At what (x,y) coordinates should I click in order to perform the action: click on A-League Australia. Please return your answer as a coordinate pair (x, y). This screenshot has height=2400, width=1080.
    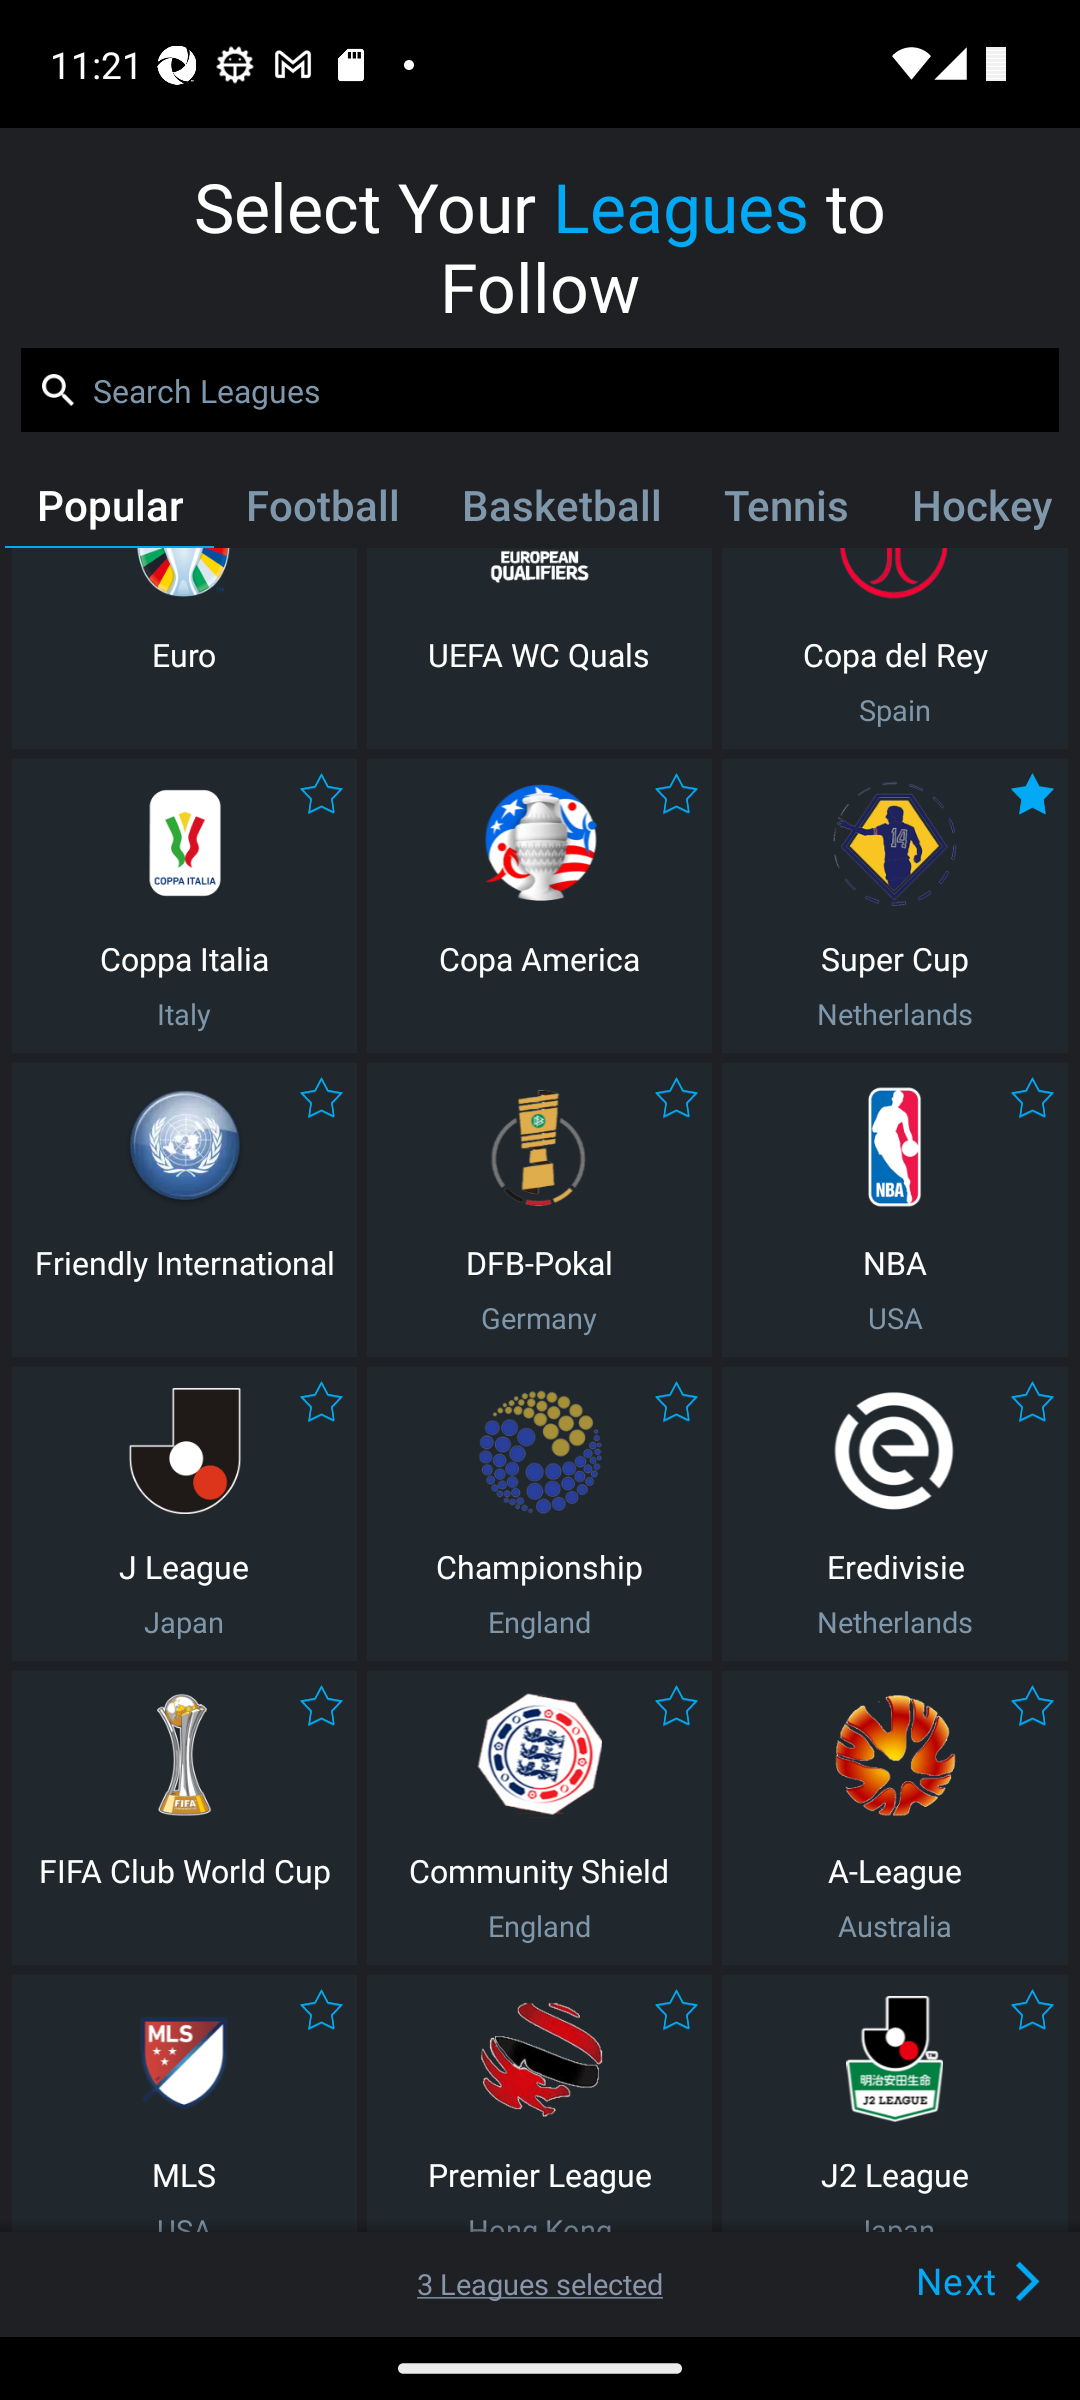
    Looking at the image, I should click on (895, 1818).